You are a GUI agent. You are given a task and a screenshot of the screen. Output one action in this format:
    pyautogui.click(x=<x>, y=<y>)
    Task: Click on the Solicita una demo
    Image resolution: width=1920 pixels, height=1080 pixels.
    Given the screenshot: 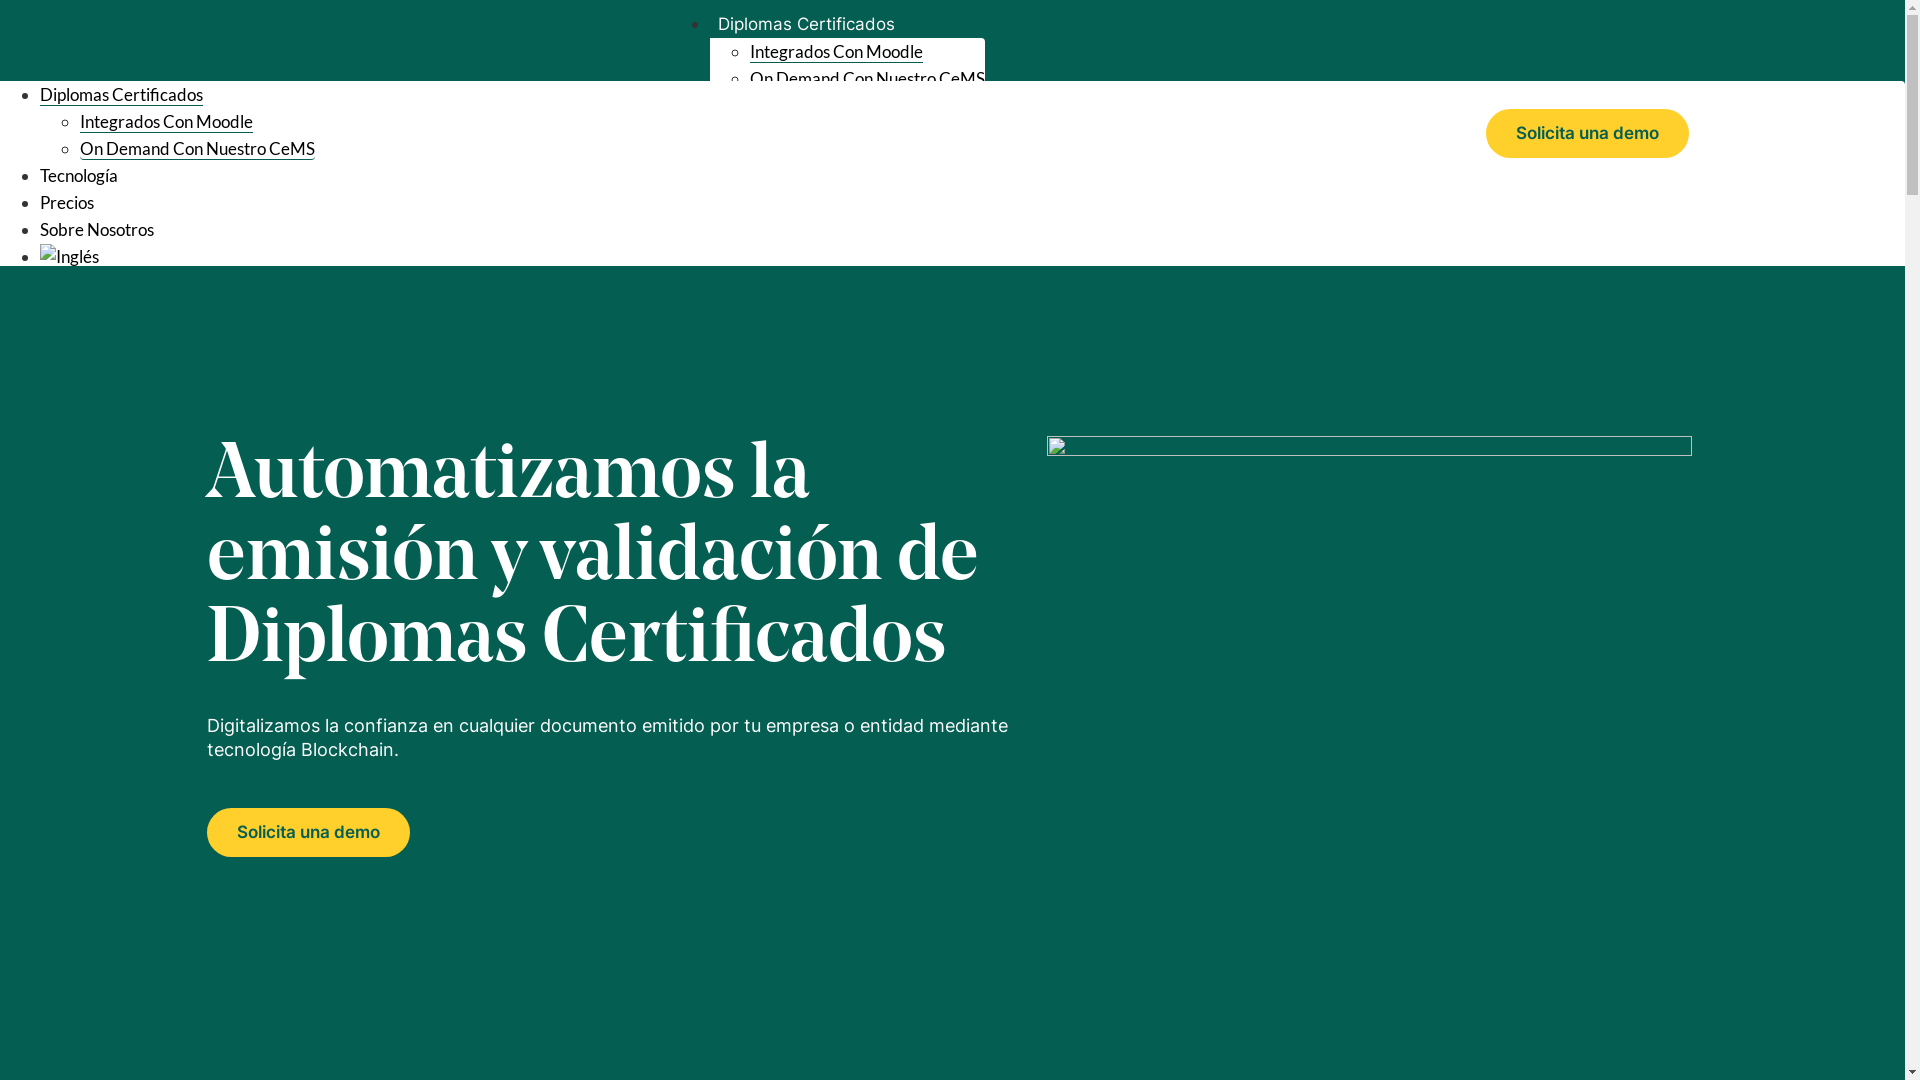 What is the action you would take?
    pyautogui.click(x=1588, y=132)
    